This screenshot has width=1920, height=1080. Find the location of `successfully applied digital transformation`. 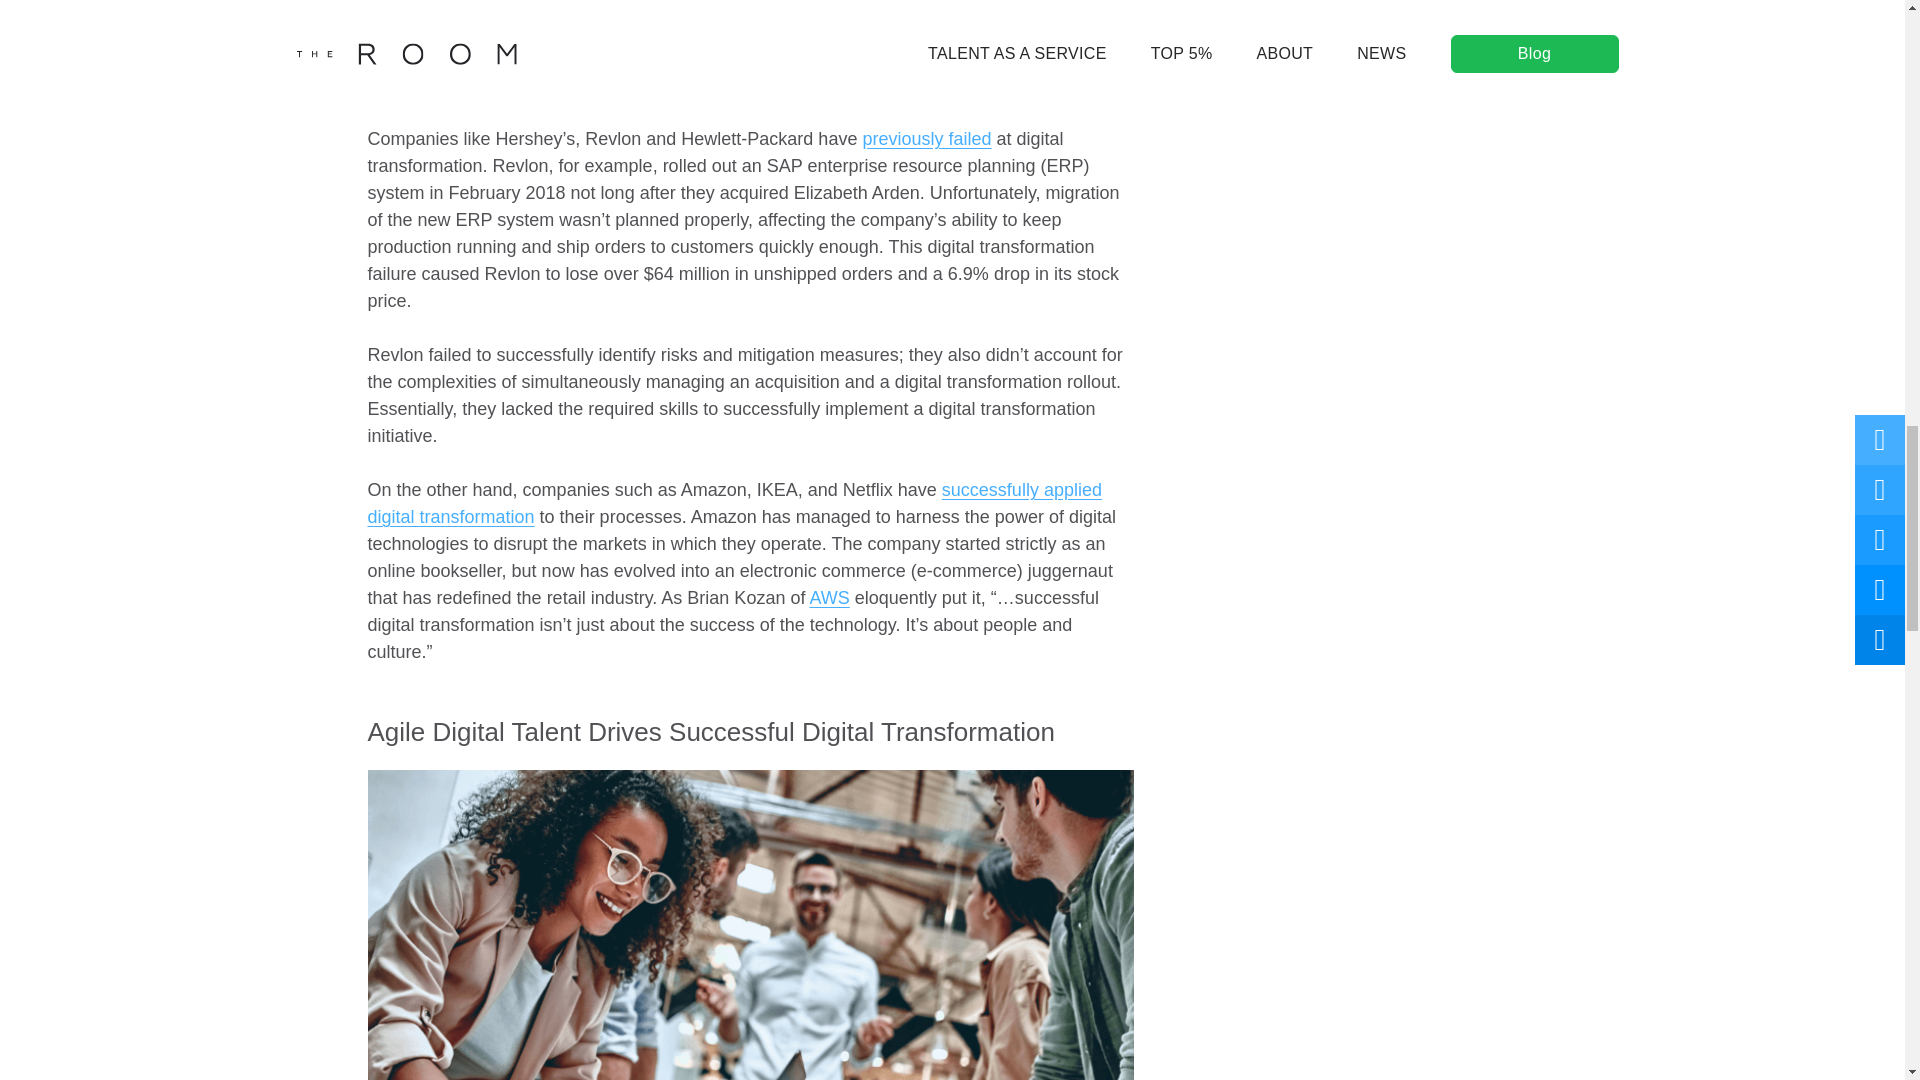

successfully applied digital transformation is located at coordinates (735, 503).